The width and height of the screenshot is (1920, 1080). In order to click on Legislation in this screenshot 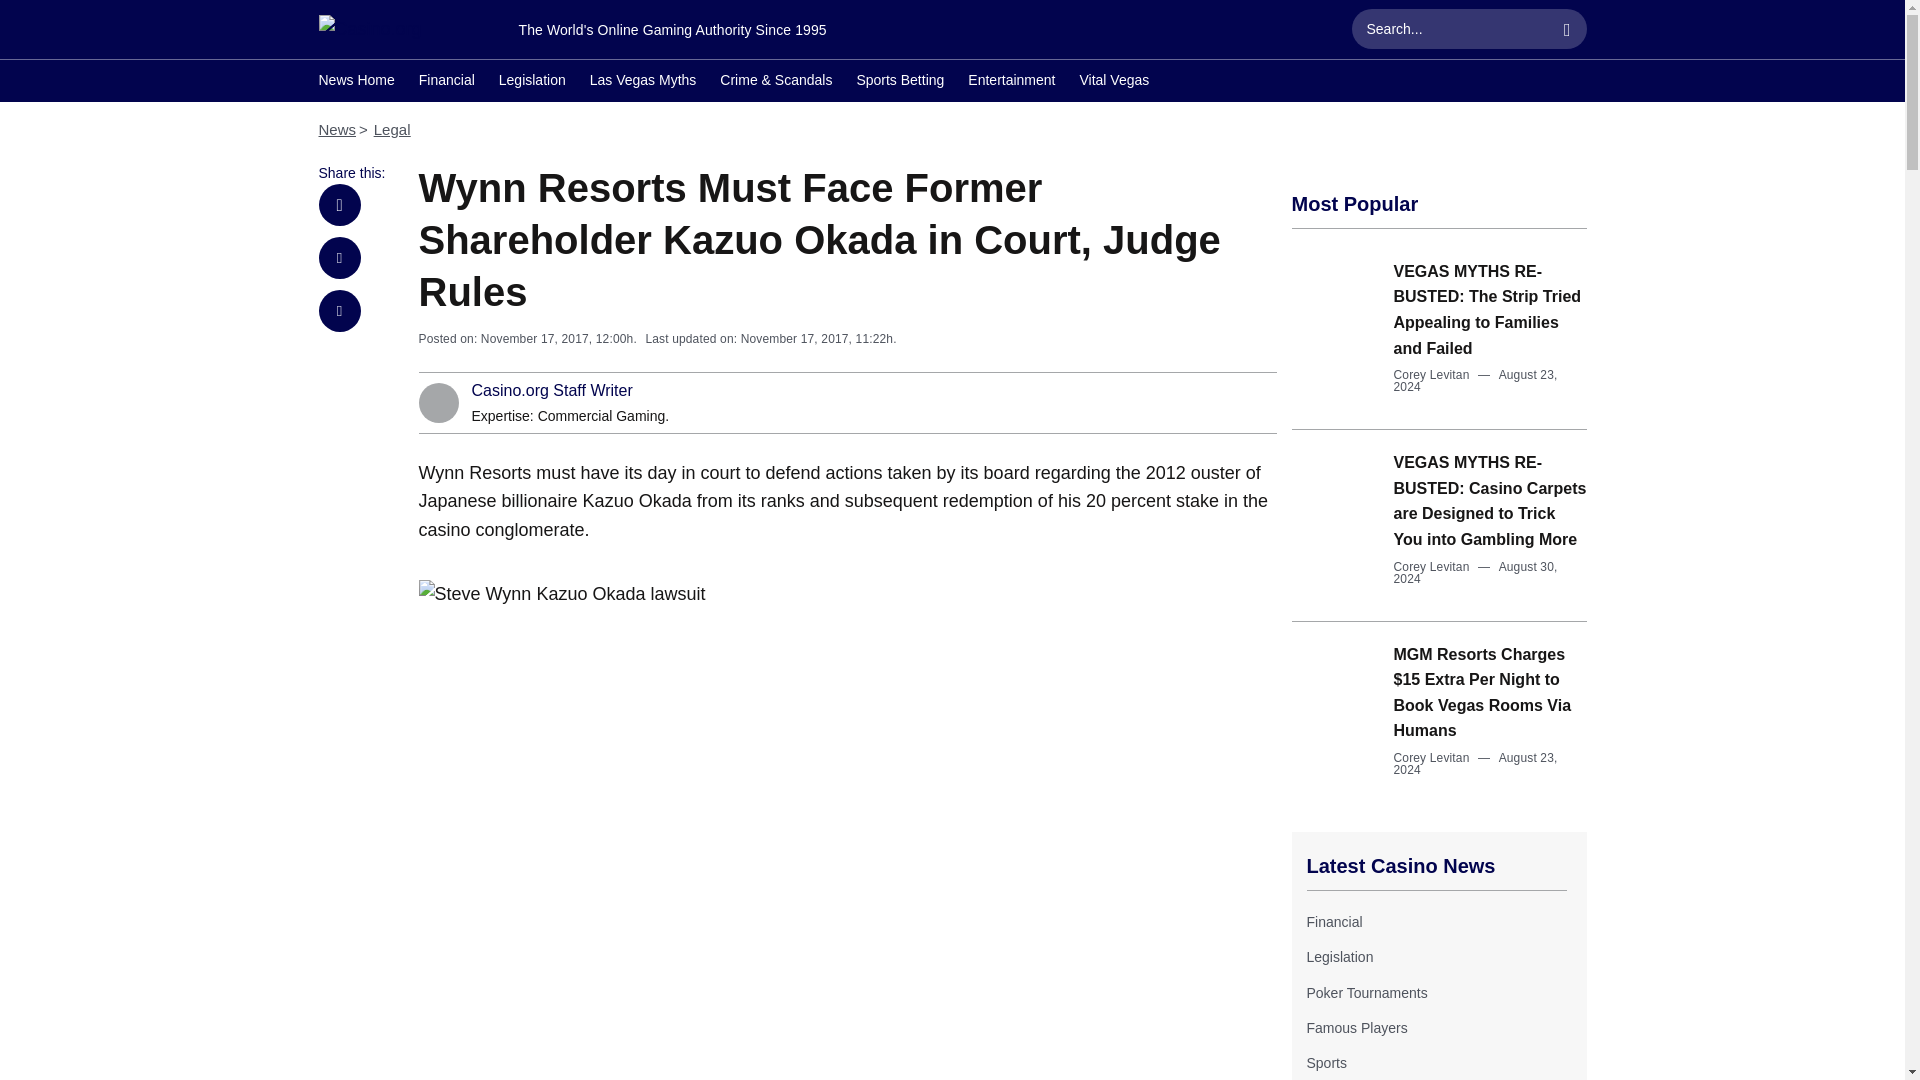, I will do `click(1338, 957)`.